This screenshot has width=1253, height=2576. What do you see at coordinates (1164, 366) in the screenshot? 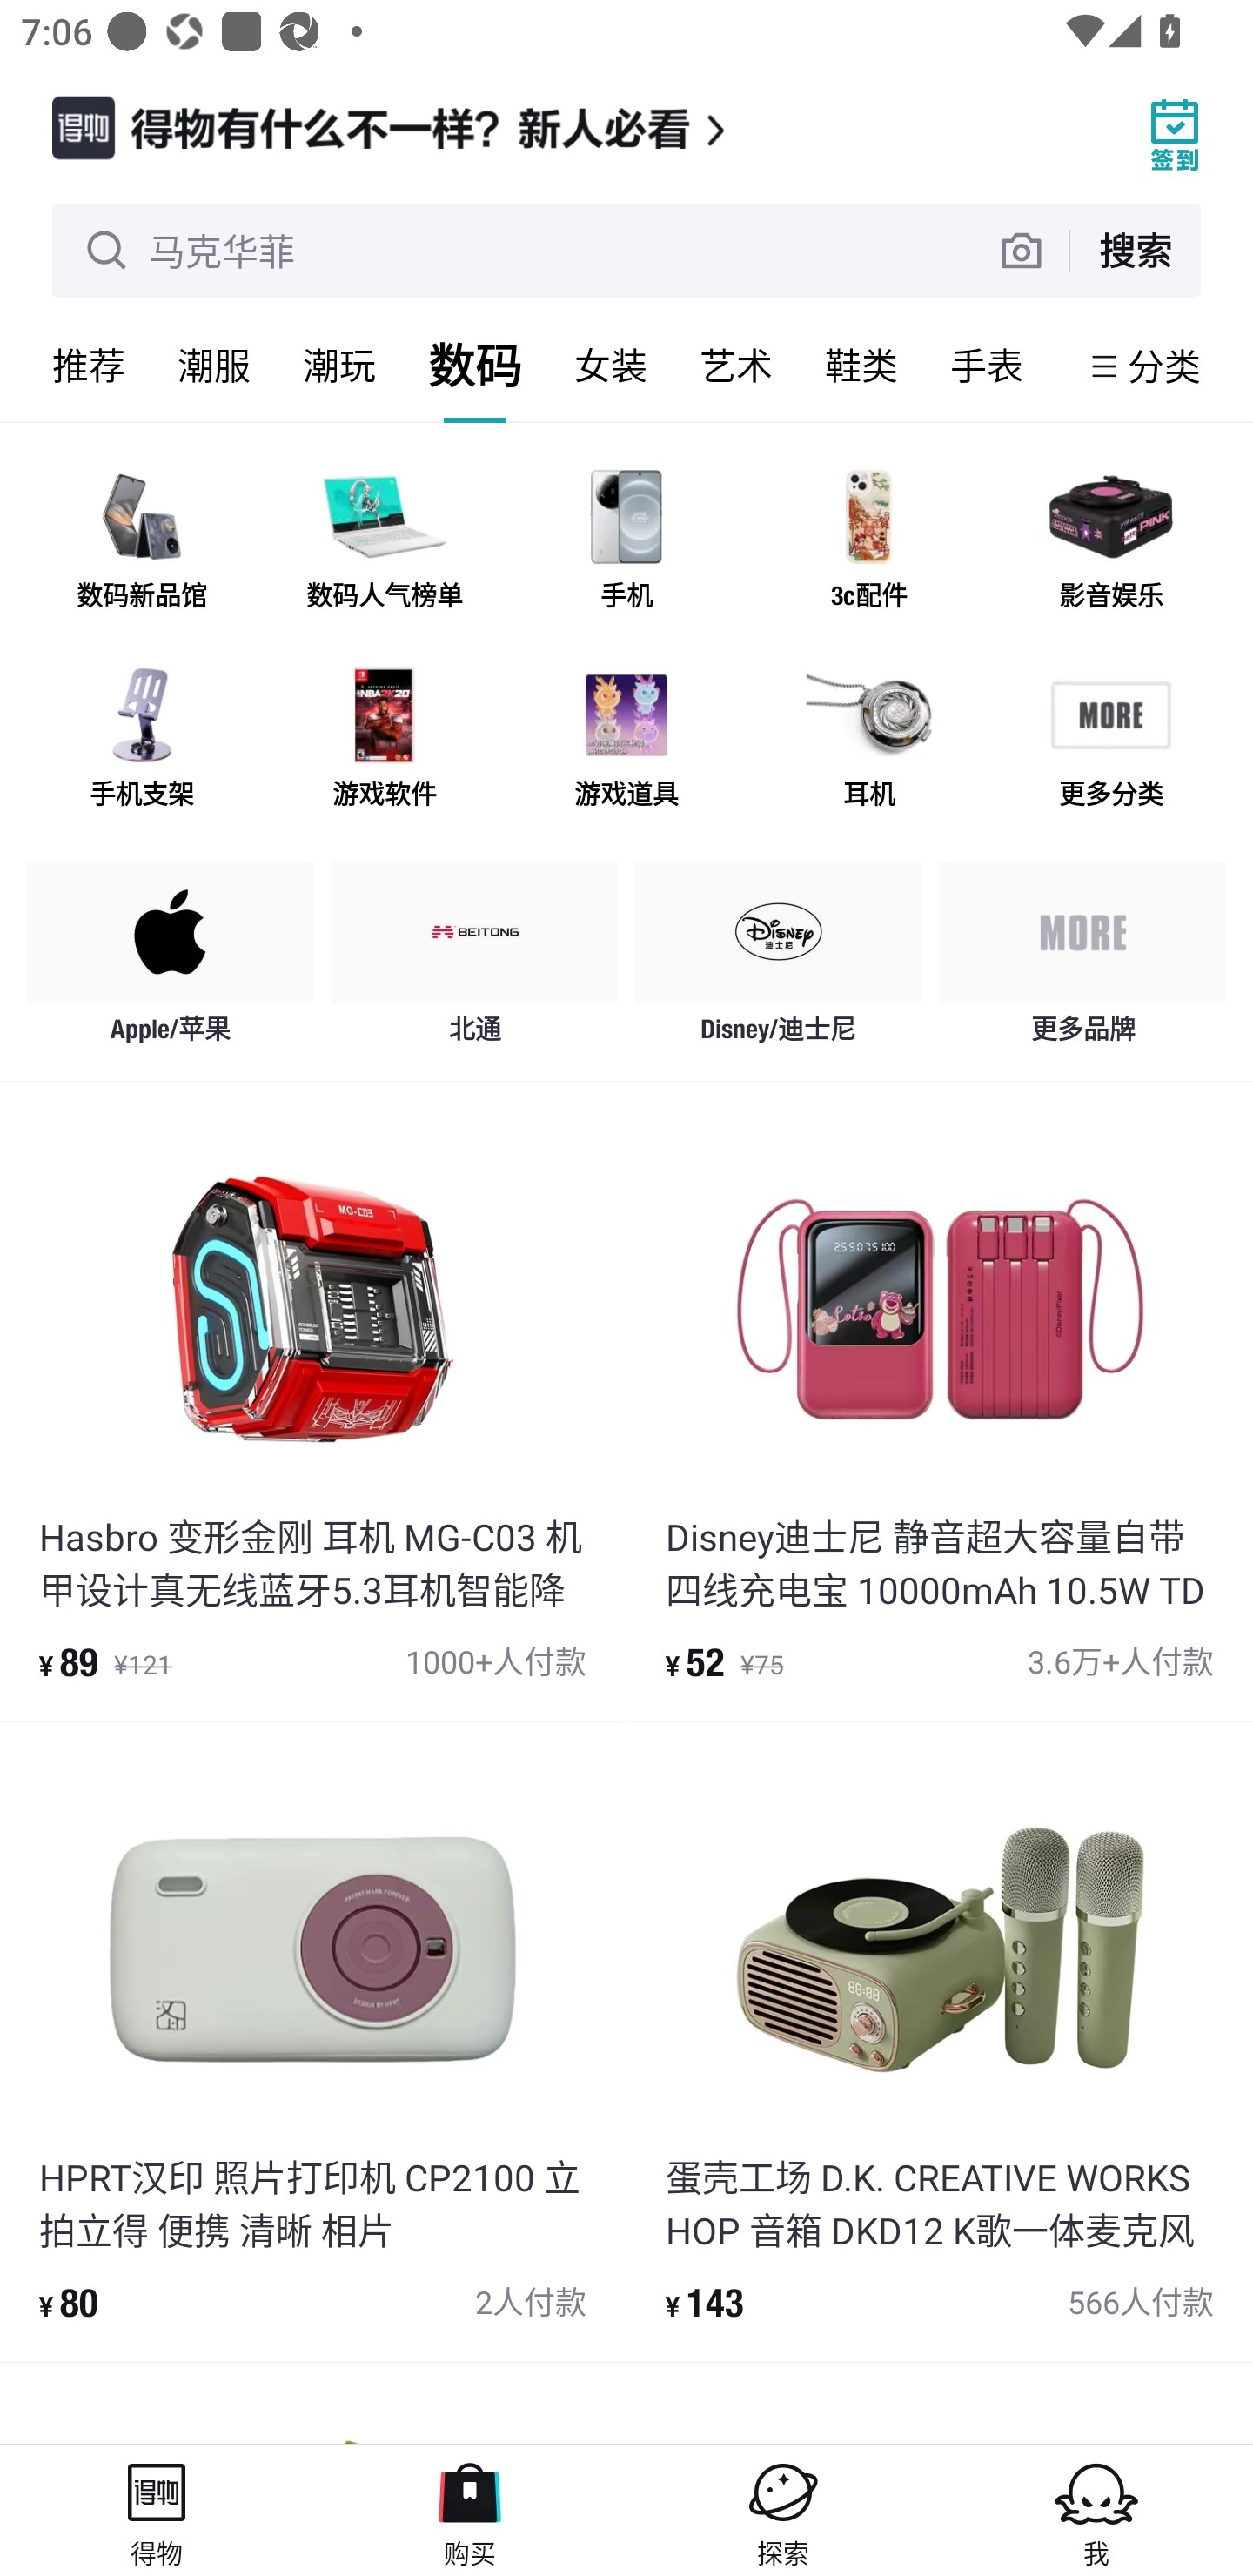
I see `分类` at bounding box center [1164, 366].